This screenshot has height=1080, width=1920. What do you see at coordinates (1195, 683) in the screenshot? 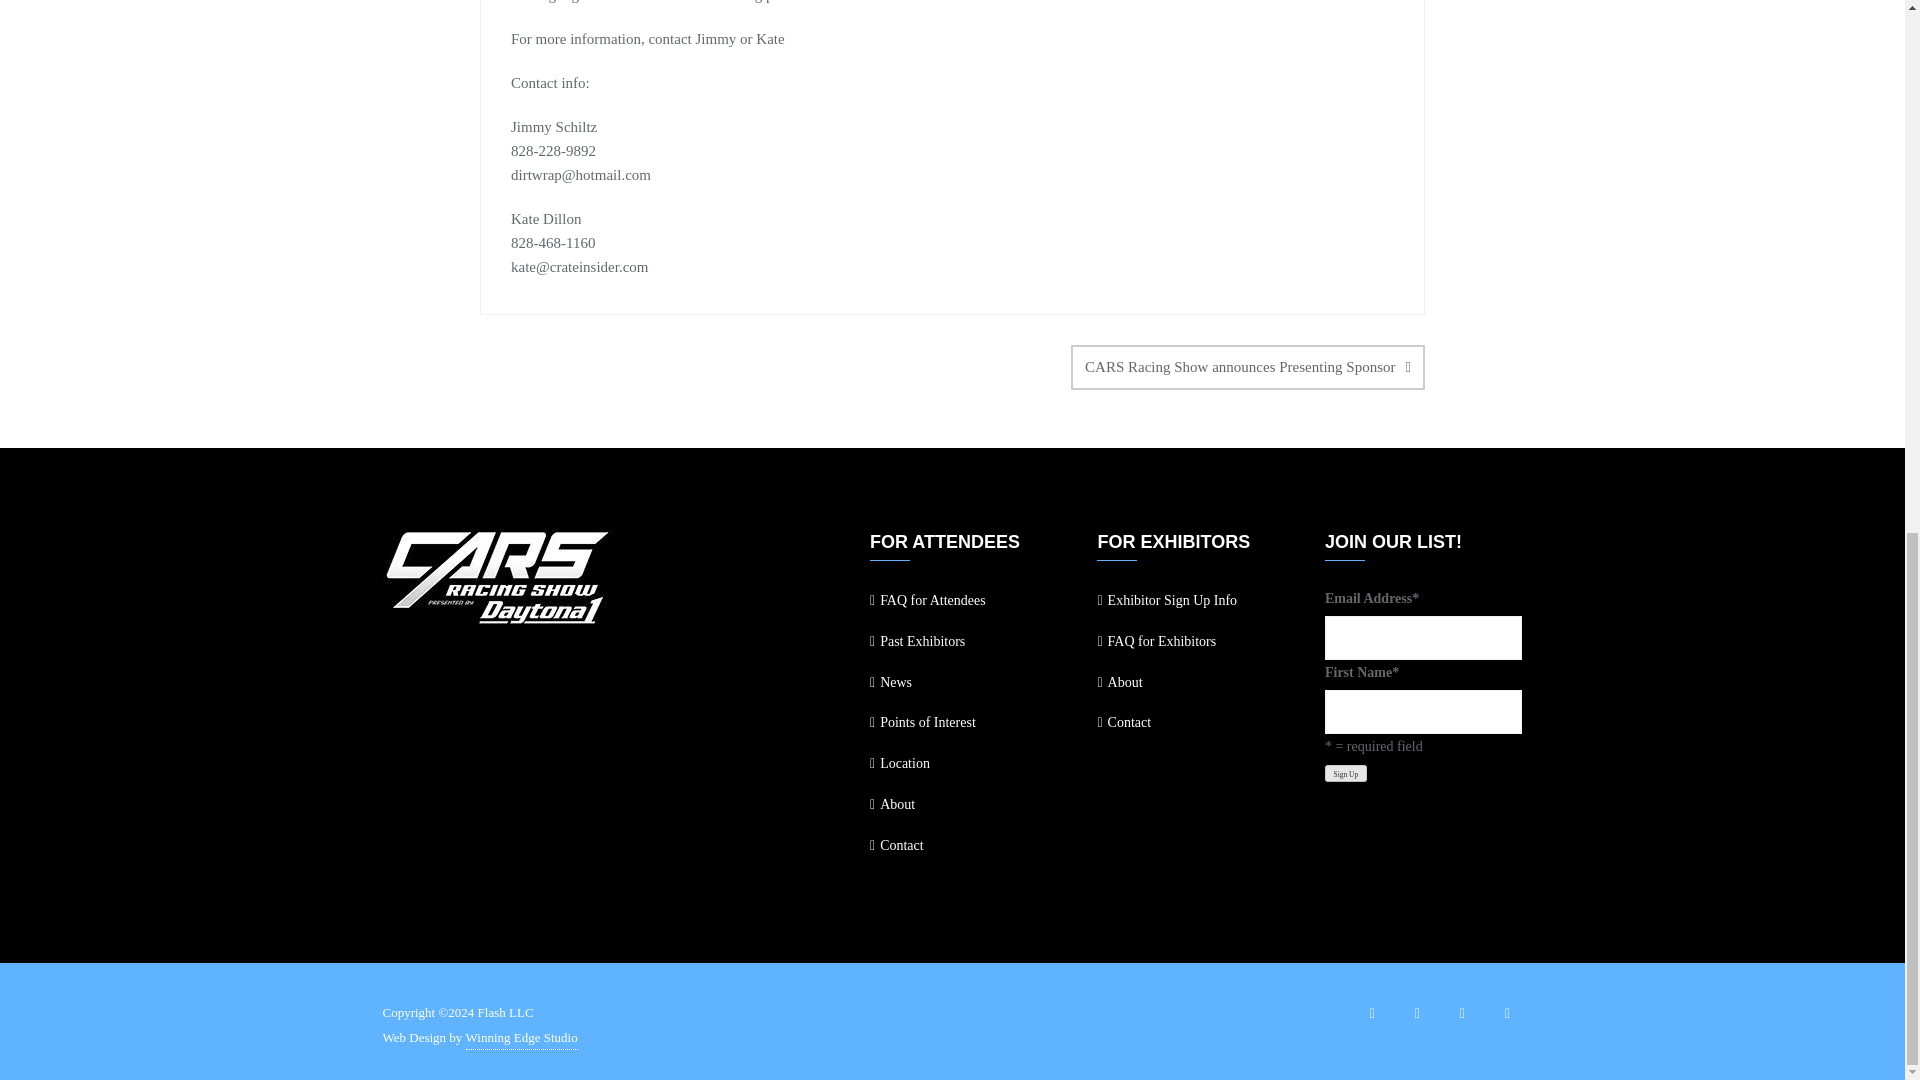
I see `About` at bounding box center [1195, 683].